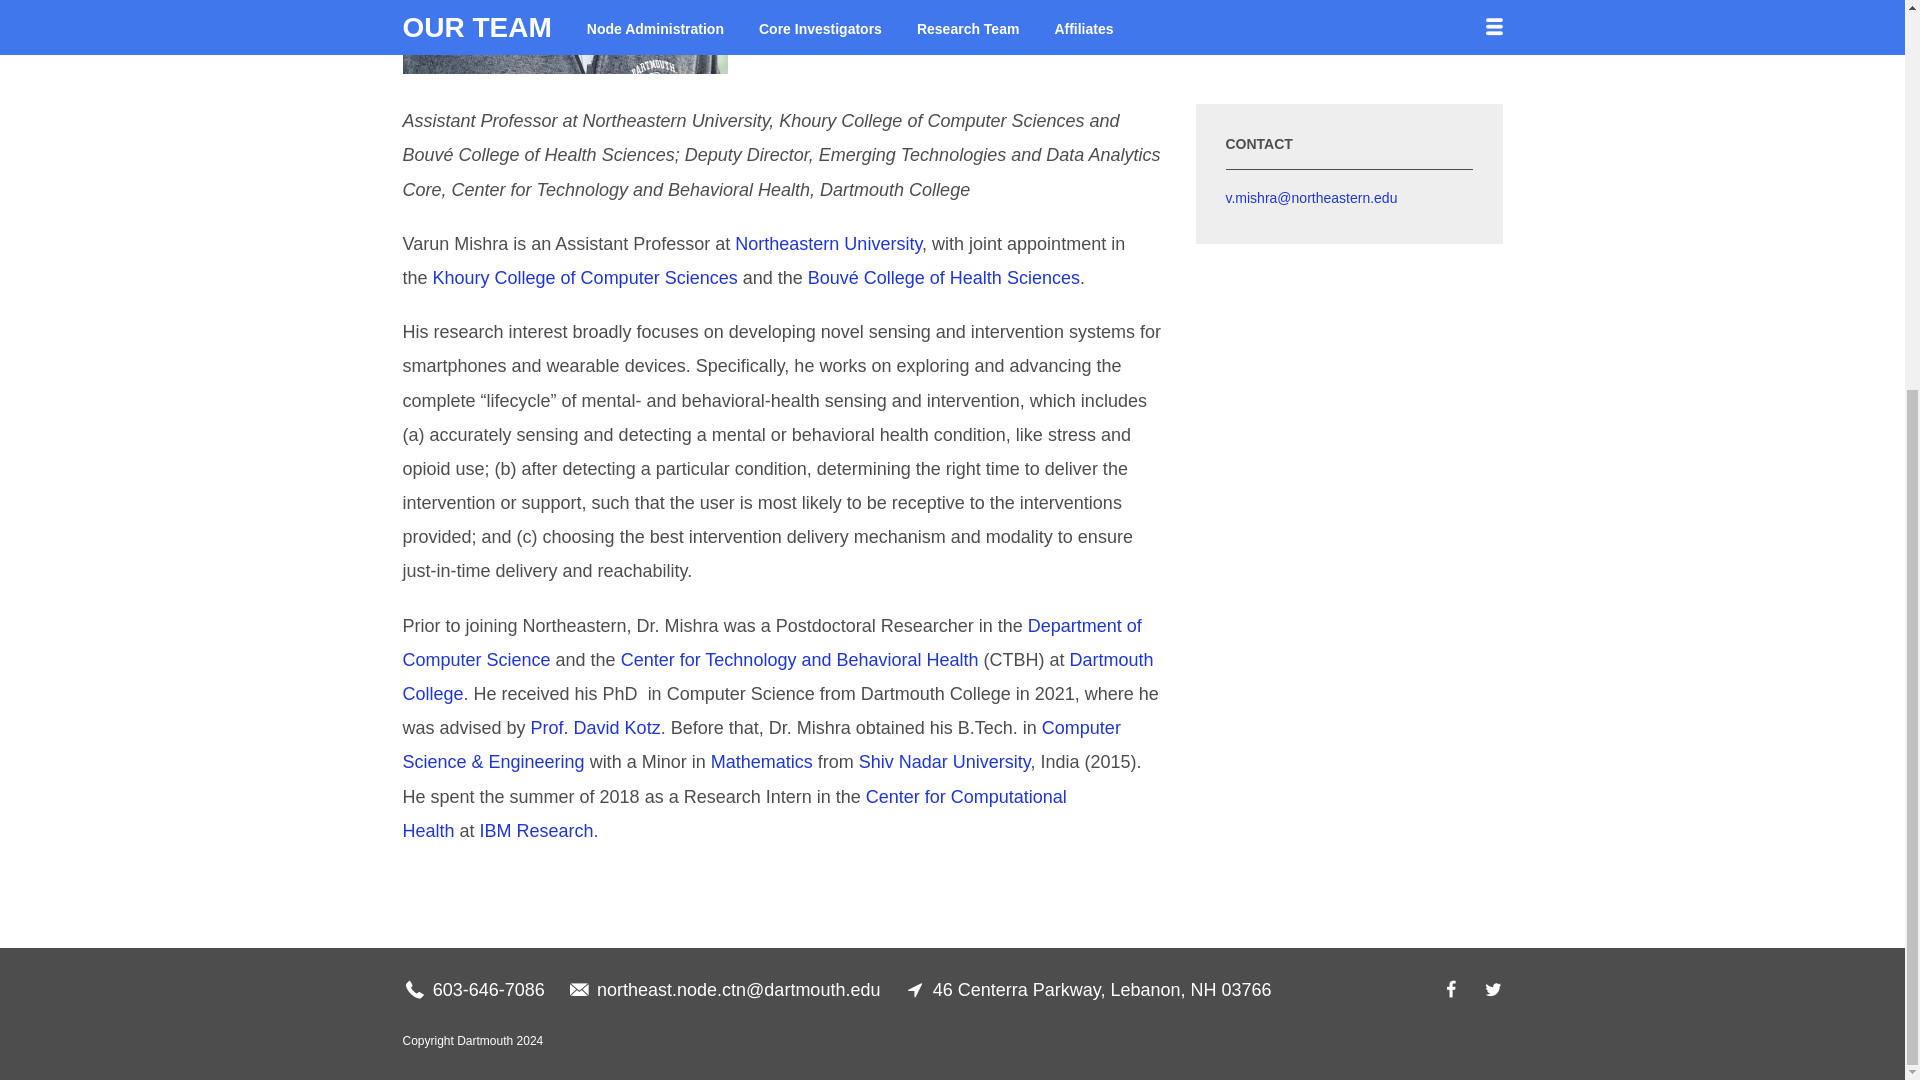 The height and width of the screenshot is (1080, 1920). Describe the element at coordinates (800, 660) in the screenshot. I see `Center for Technology and Behavioral Health` at that location.